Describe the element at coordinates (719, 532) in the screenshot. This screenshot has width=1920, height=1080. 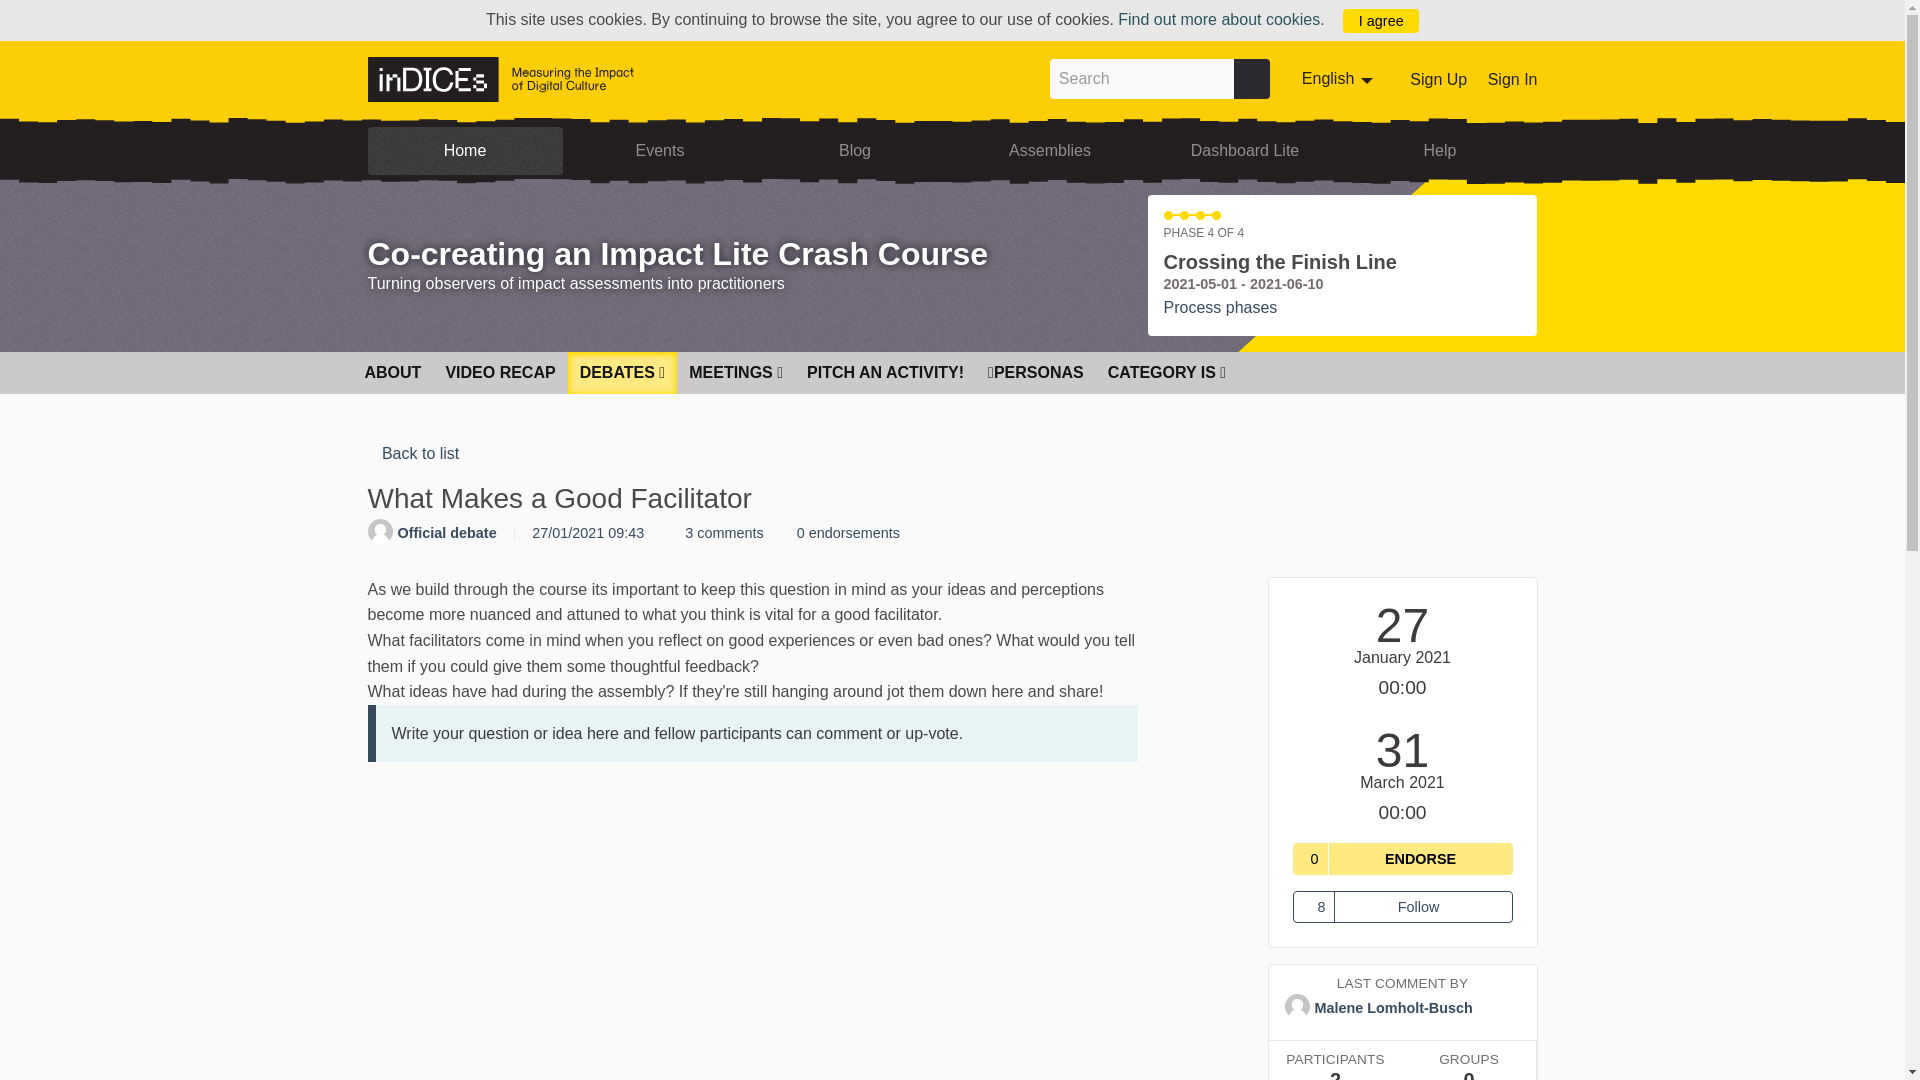
I see `3 comments` at that location.